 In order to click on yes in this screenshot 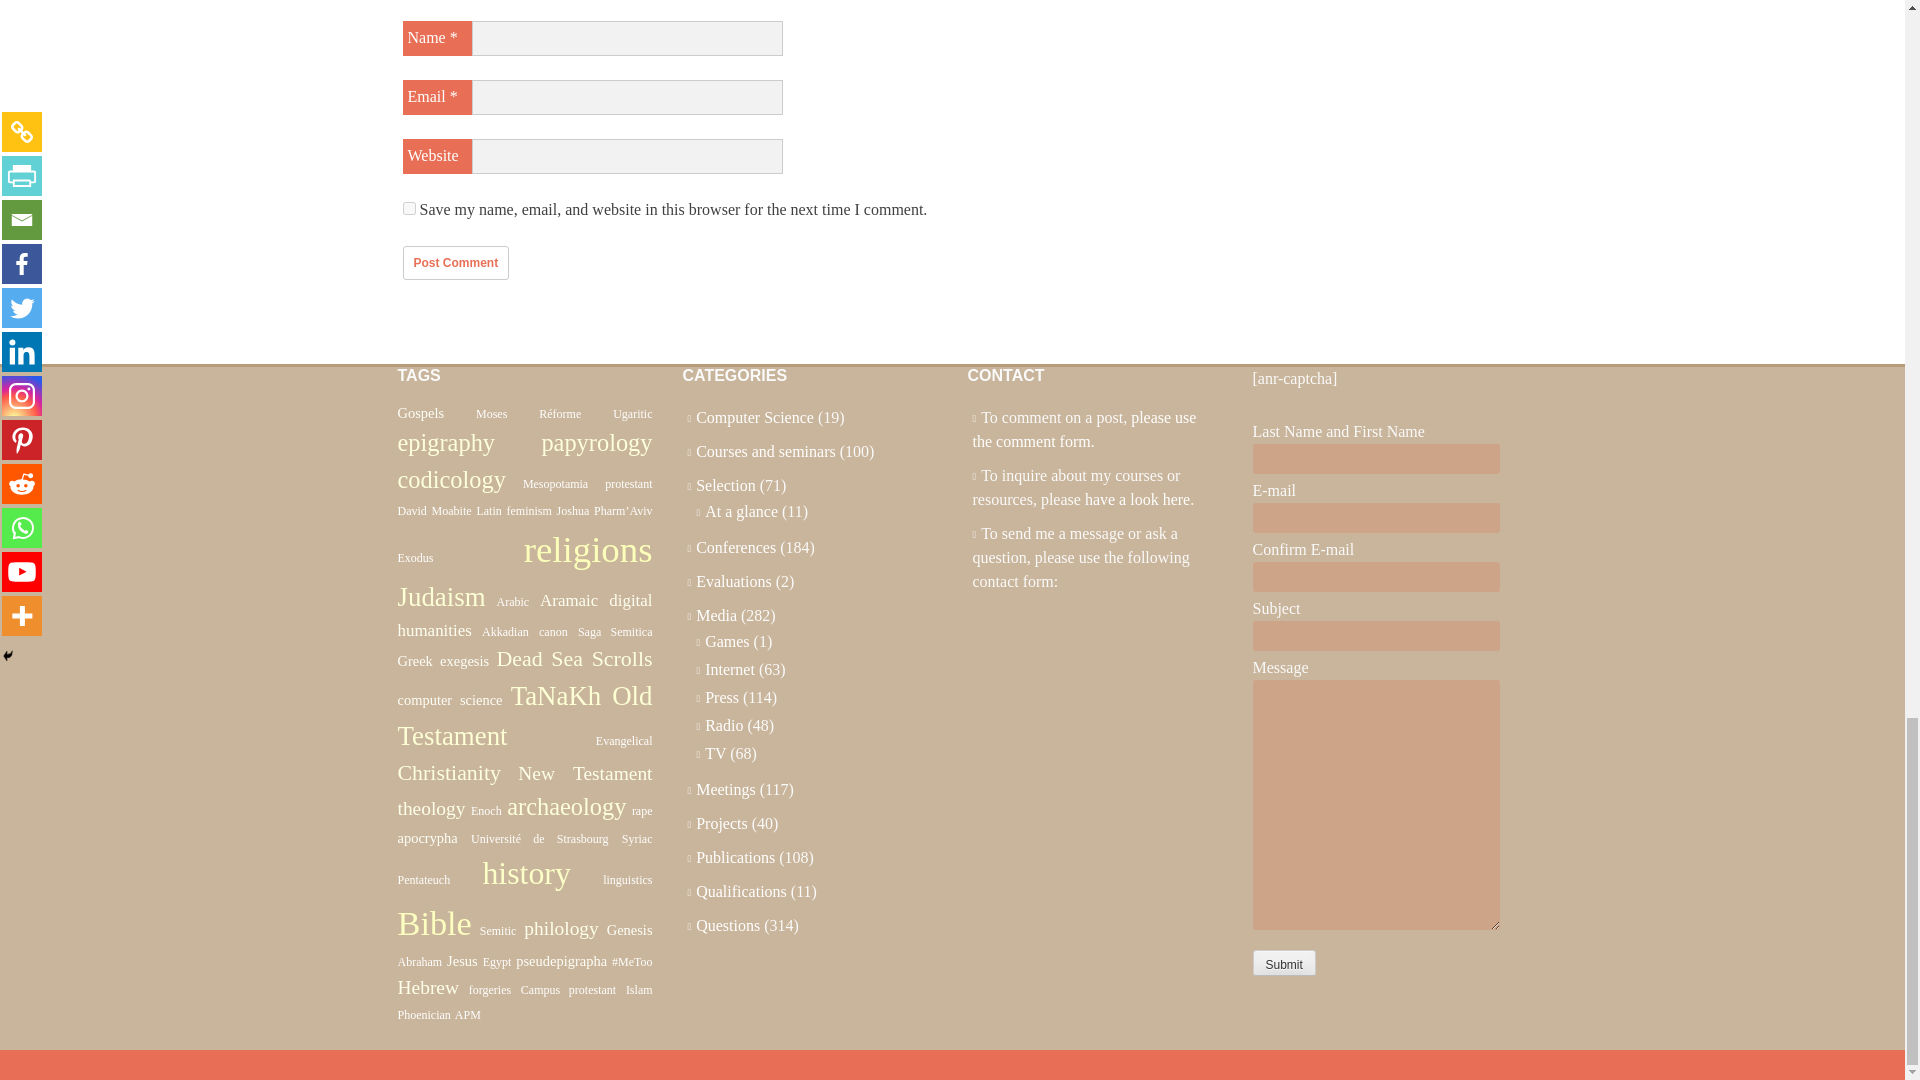, I will do `click(408, 208)`.